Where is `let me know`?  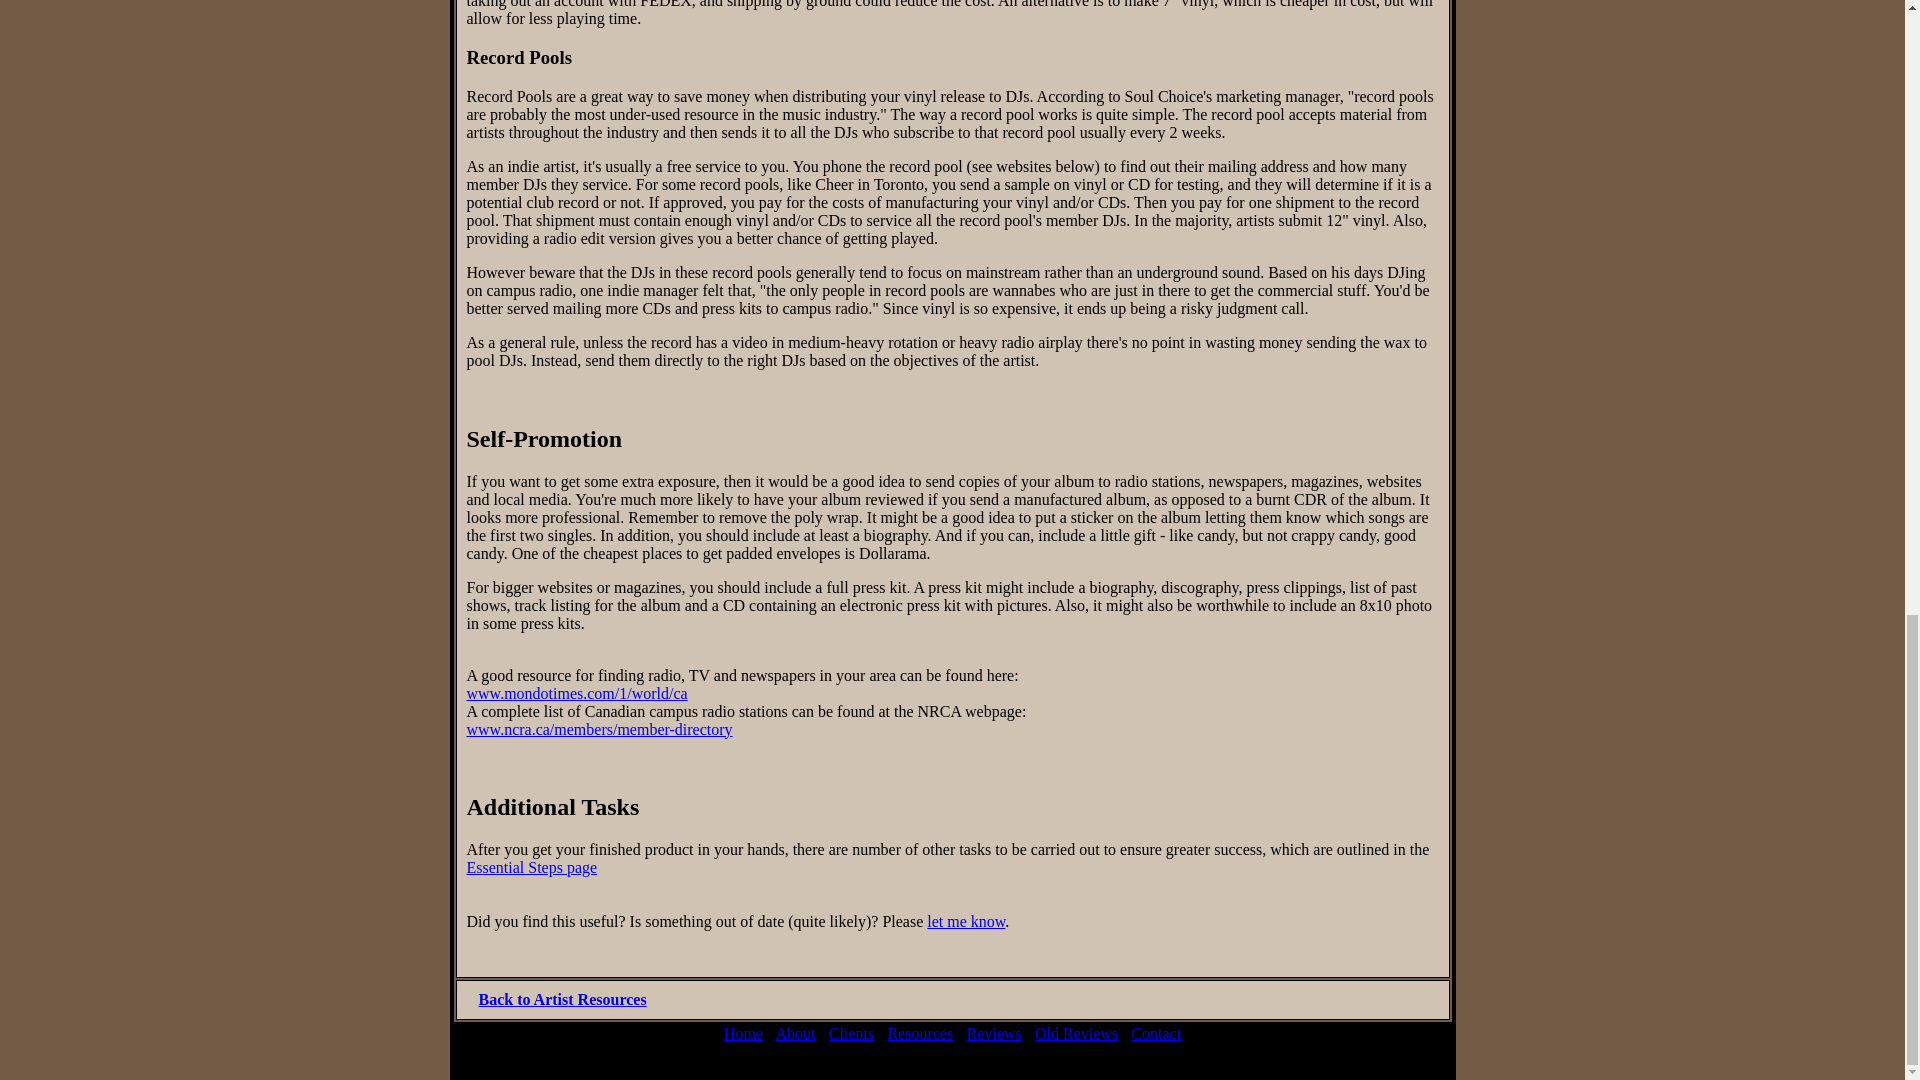
let me know is located at coordinates (966, 920).